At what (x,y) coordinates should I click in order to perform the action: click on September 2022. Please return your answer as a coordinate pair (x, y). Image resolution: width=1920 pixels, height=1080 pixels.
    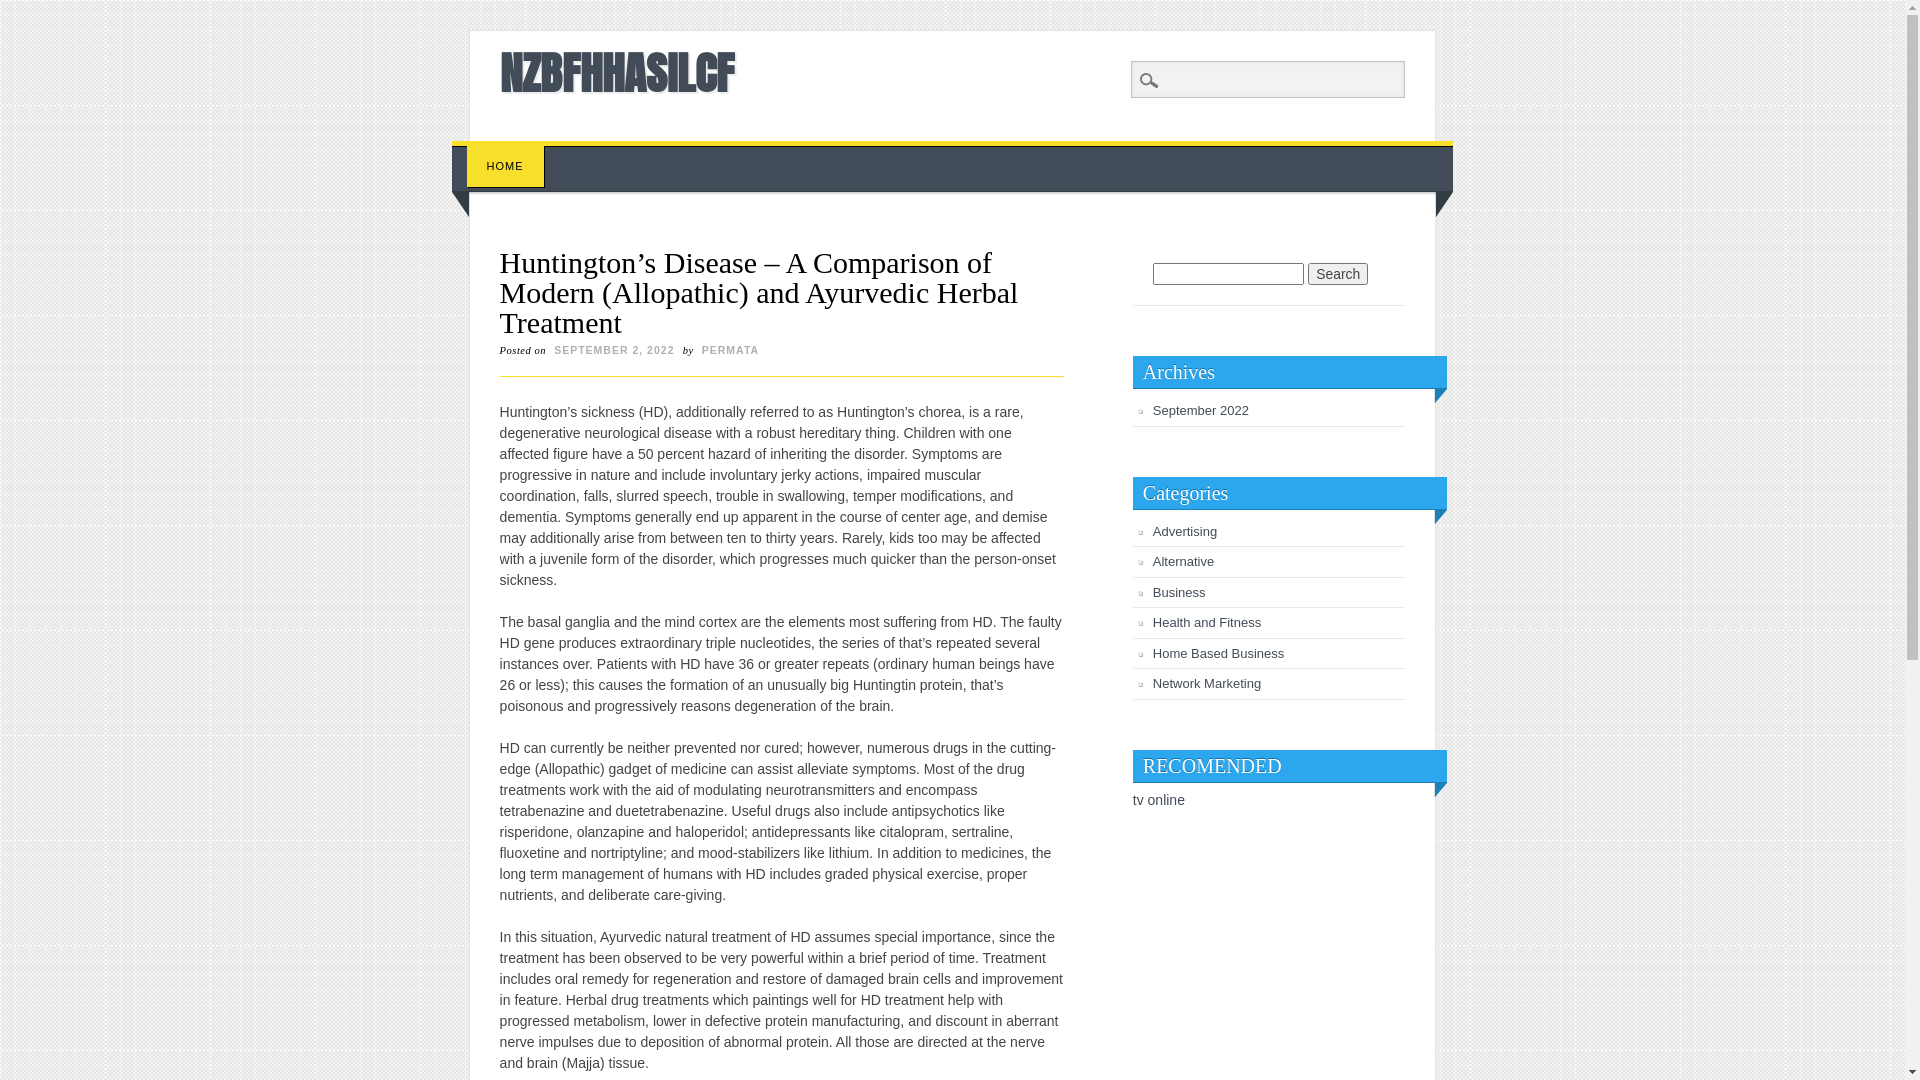
    Looking at the image, I should click on (1201, 410).